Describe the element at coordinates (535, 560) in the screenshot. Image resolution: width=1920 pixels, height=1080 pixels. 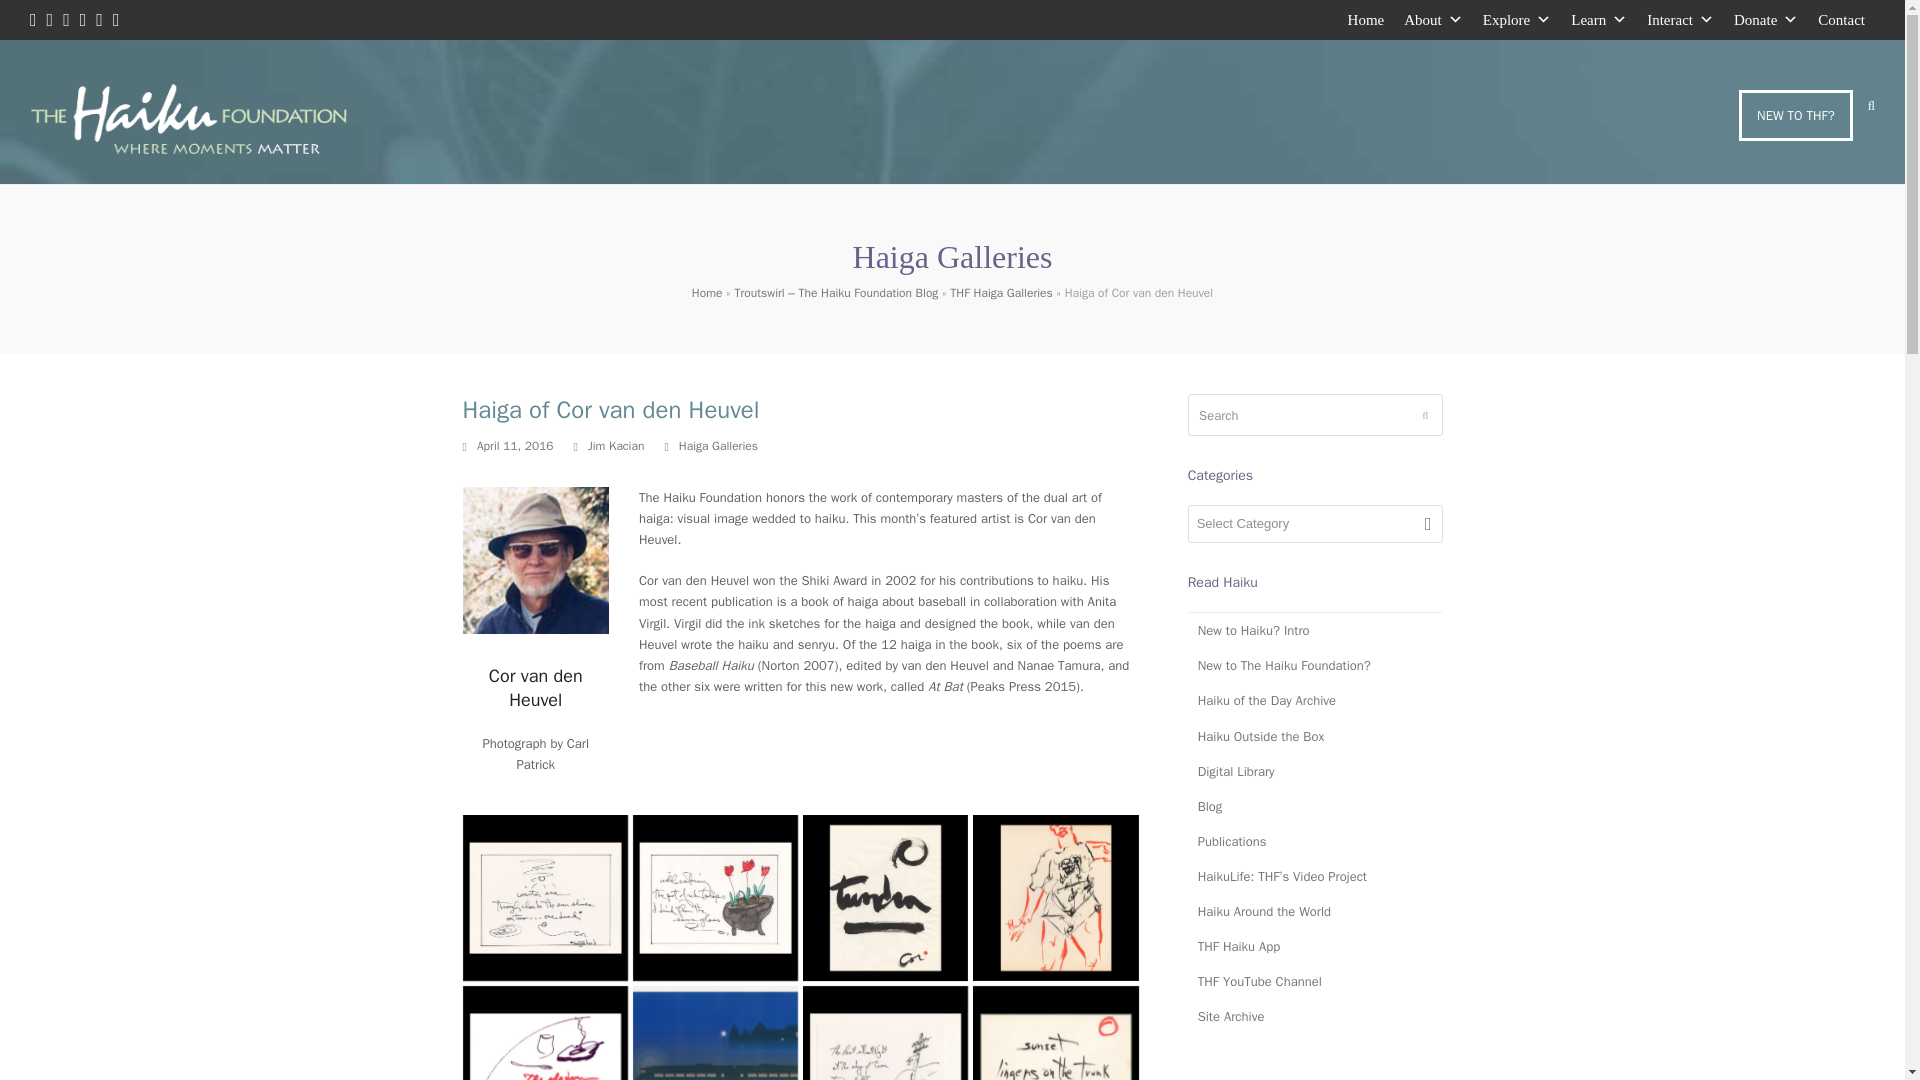
I see `thf-corvandenheuvel` at that location.